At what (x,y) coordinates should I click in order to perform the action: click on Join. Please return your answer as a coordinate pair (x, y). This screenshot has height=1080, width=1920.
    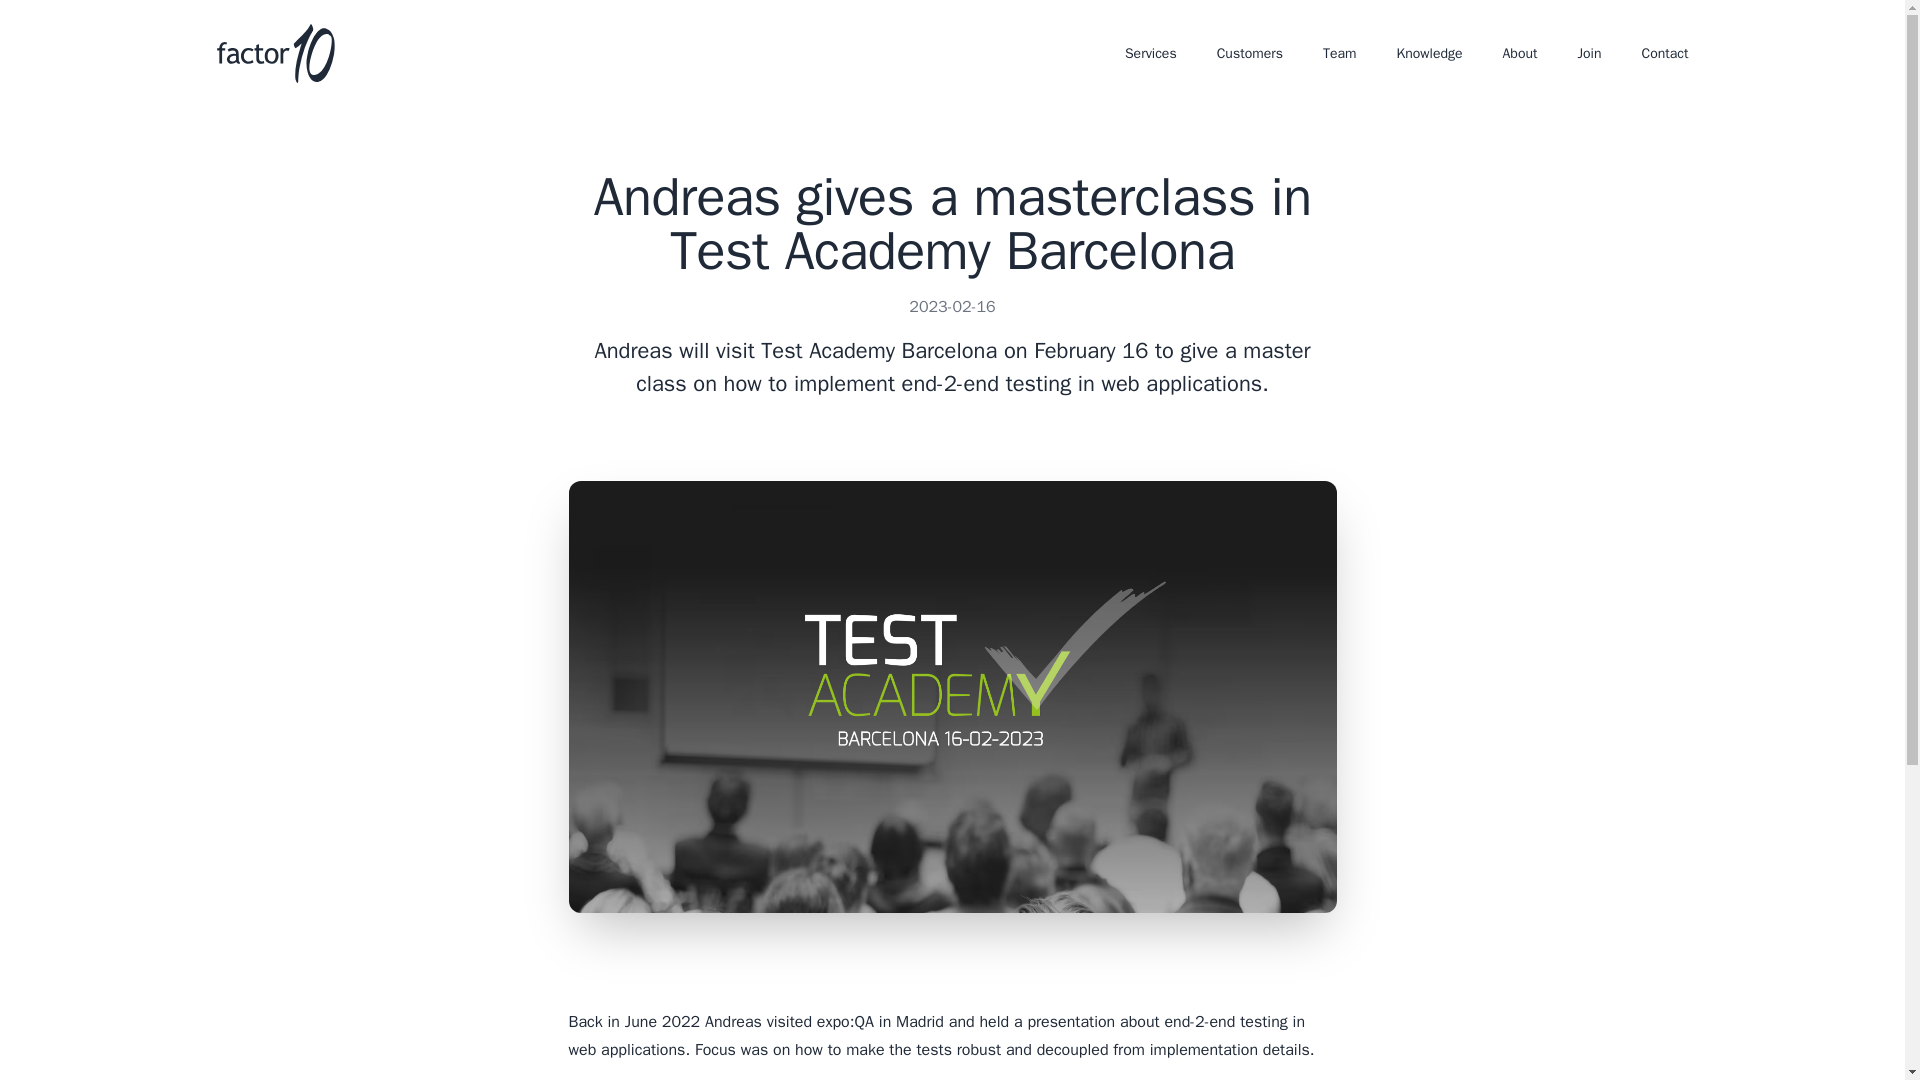
    Looking at the image, I should click on (1588, 54).